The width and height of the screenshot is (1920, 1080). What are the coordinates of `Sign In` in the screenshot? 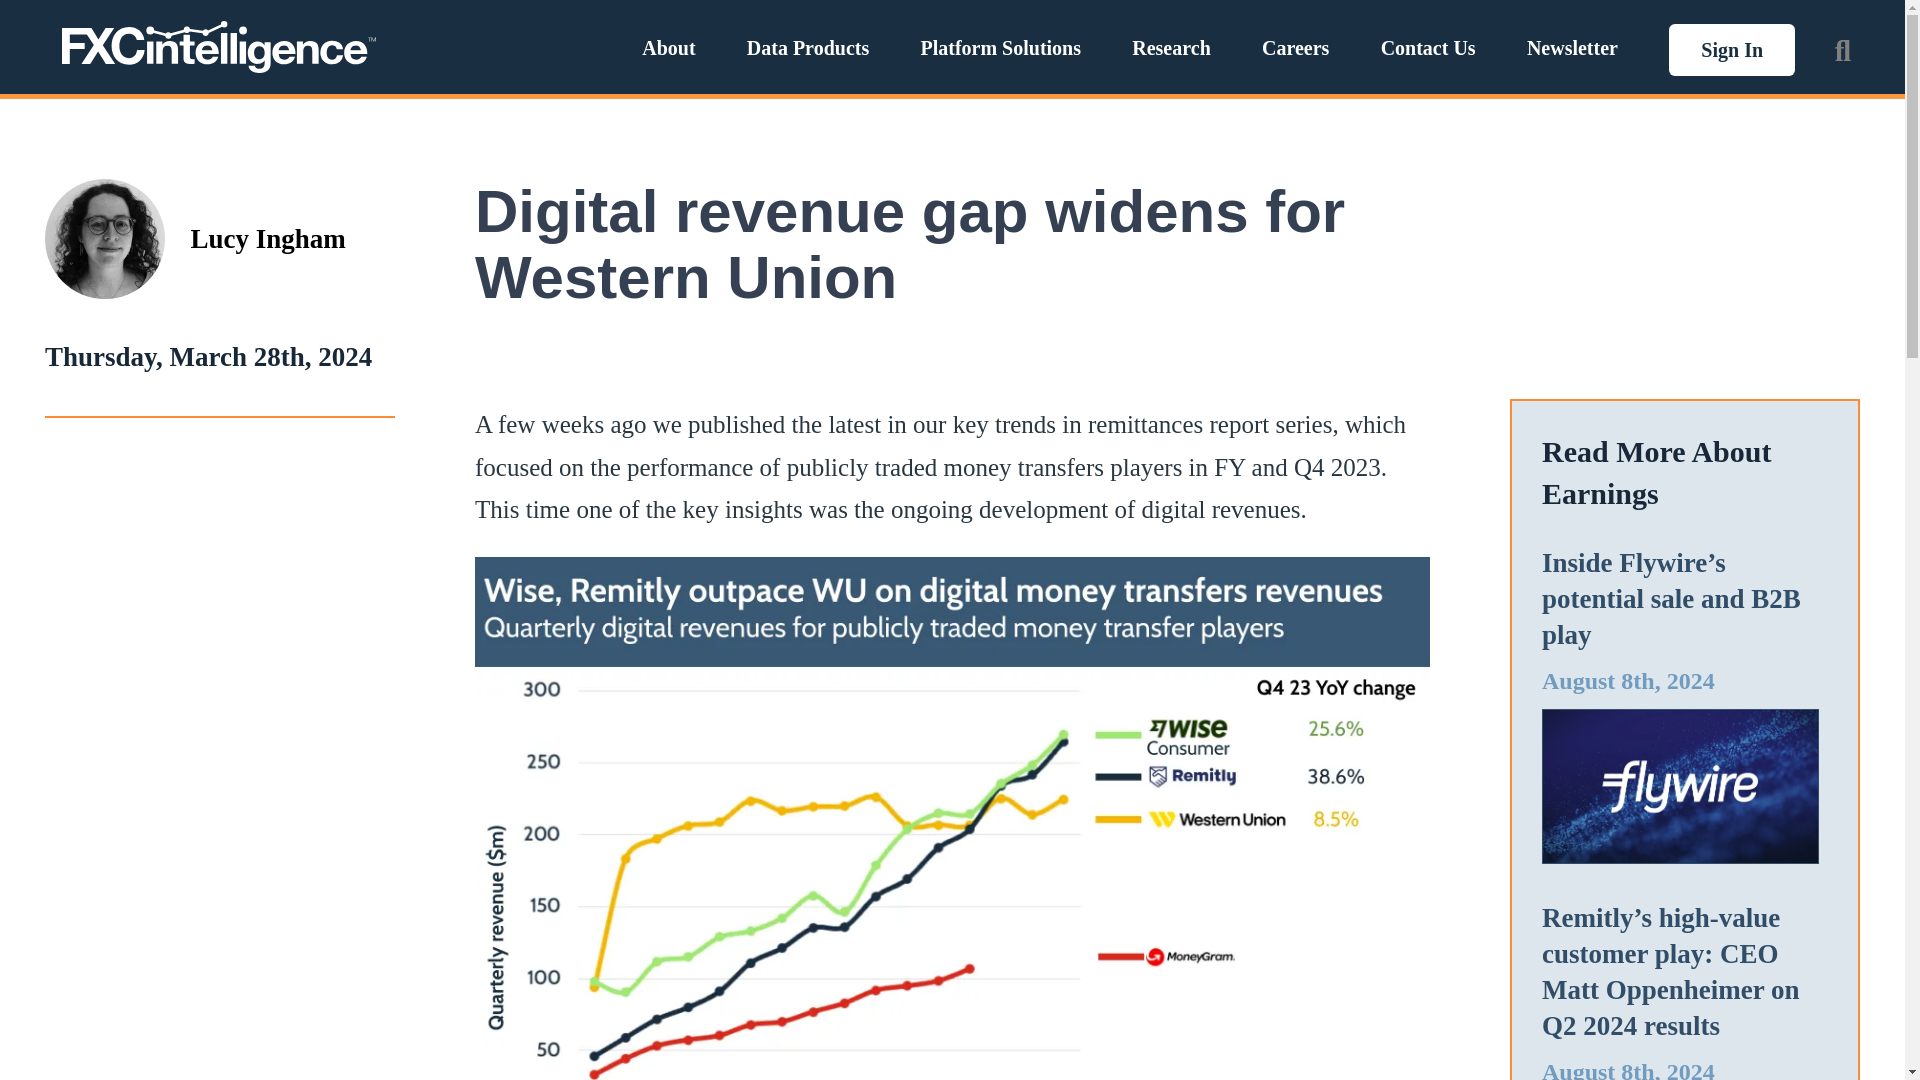 It's located at (1732, 49).